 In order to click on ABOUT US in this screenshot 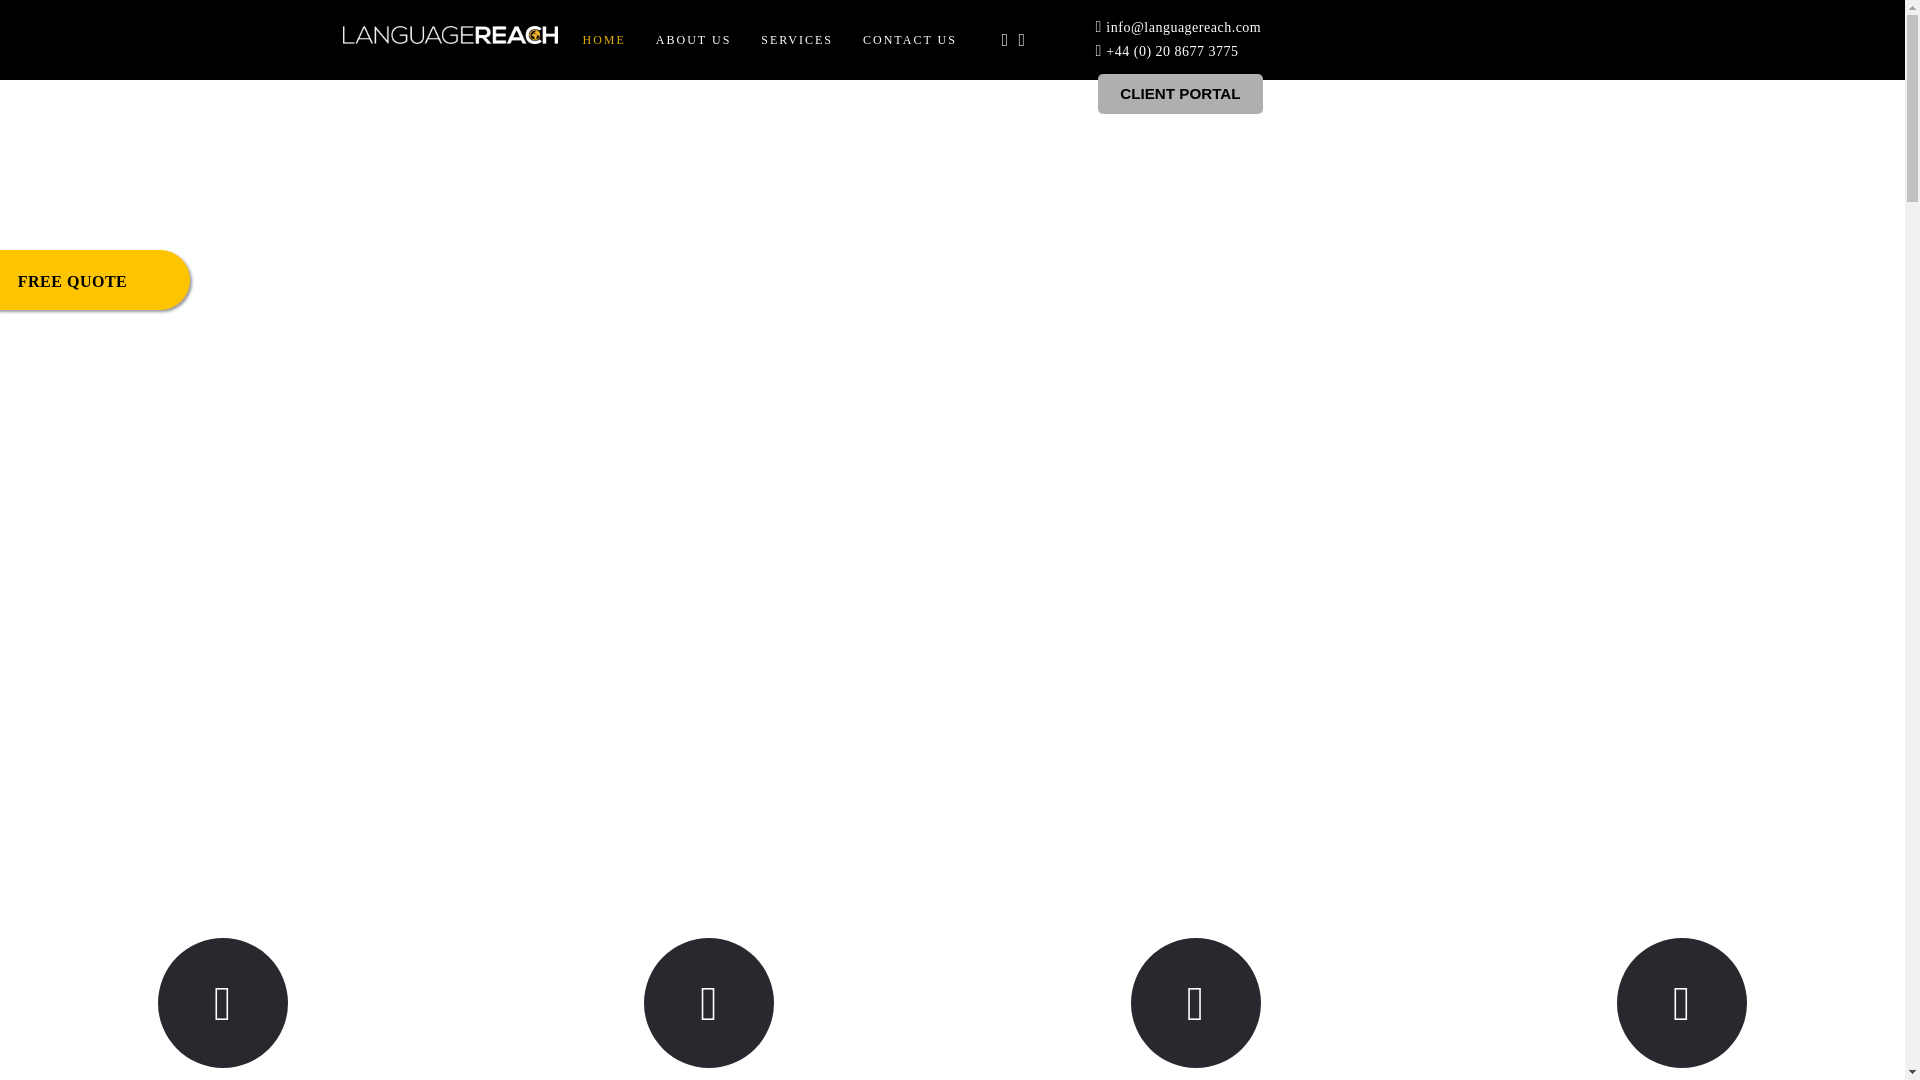, I will do `click(694, 40)`.